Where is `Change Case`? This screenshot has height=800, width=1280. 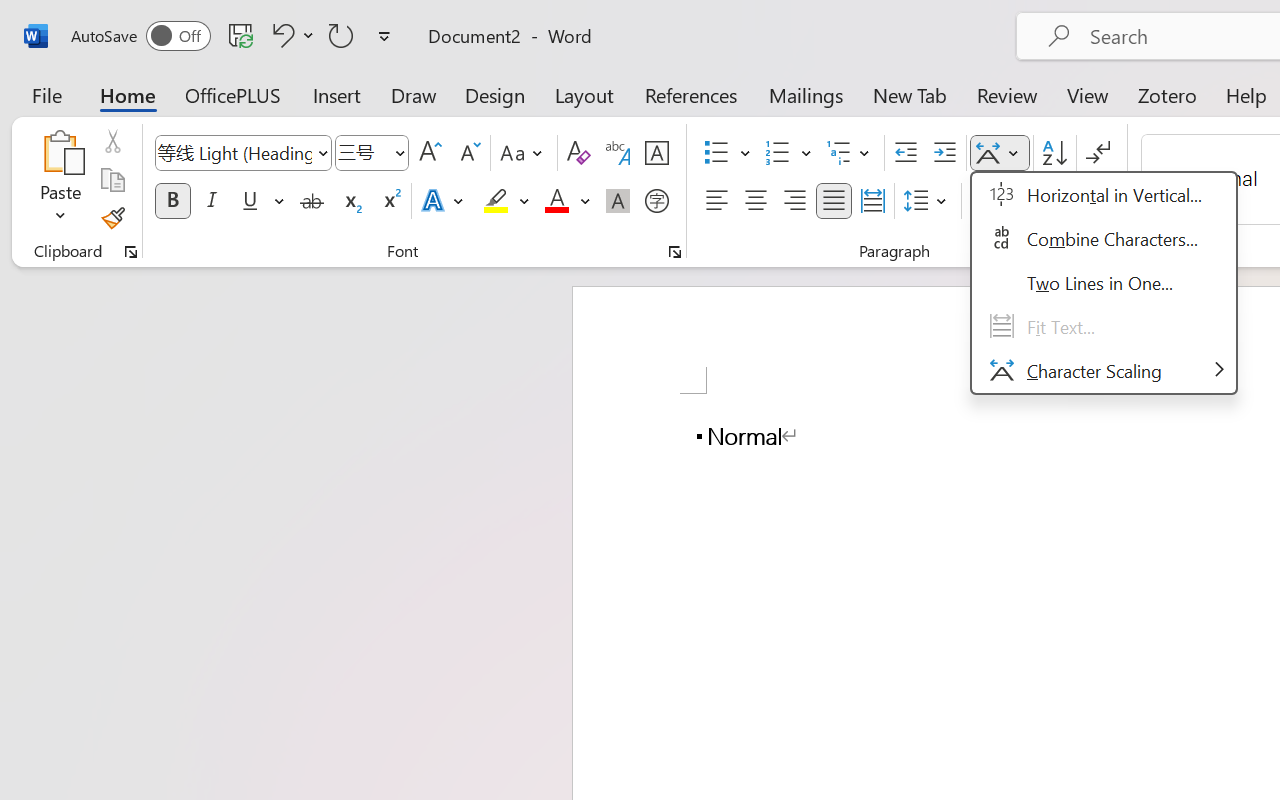
Change Case is located at coordinates (524, 153).